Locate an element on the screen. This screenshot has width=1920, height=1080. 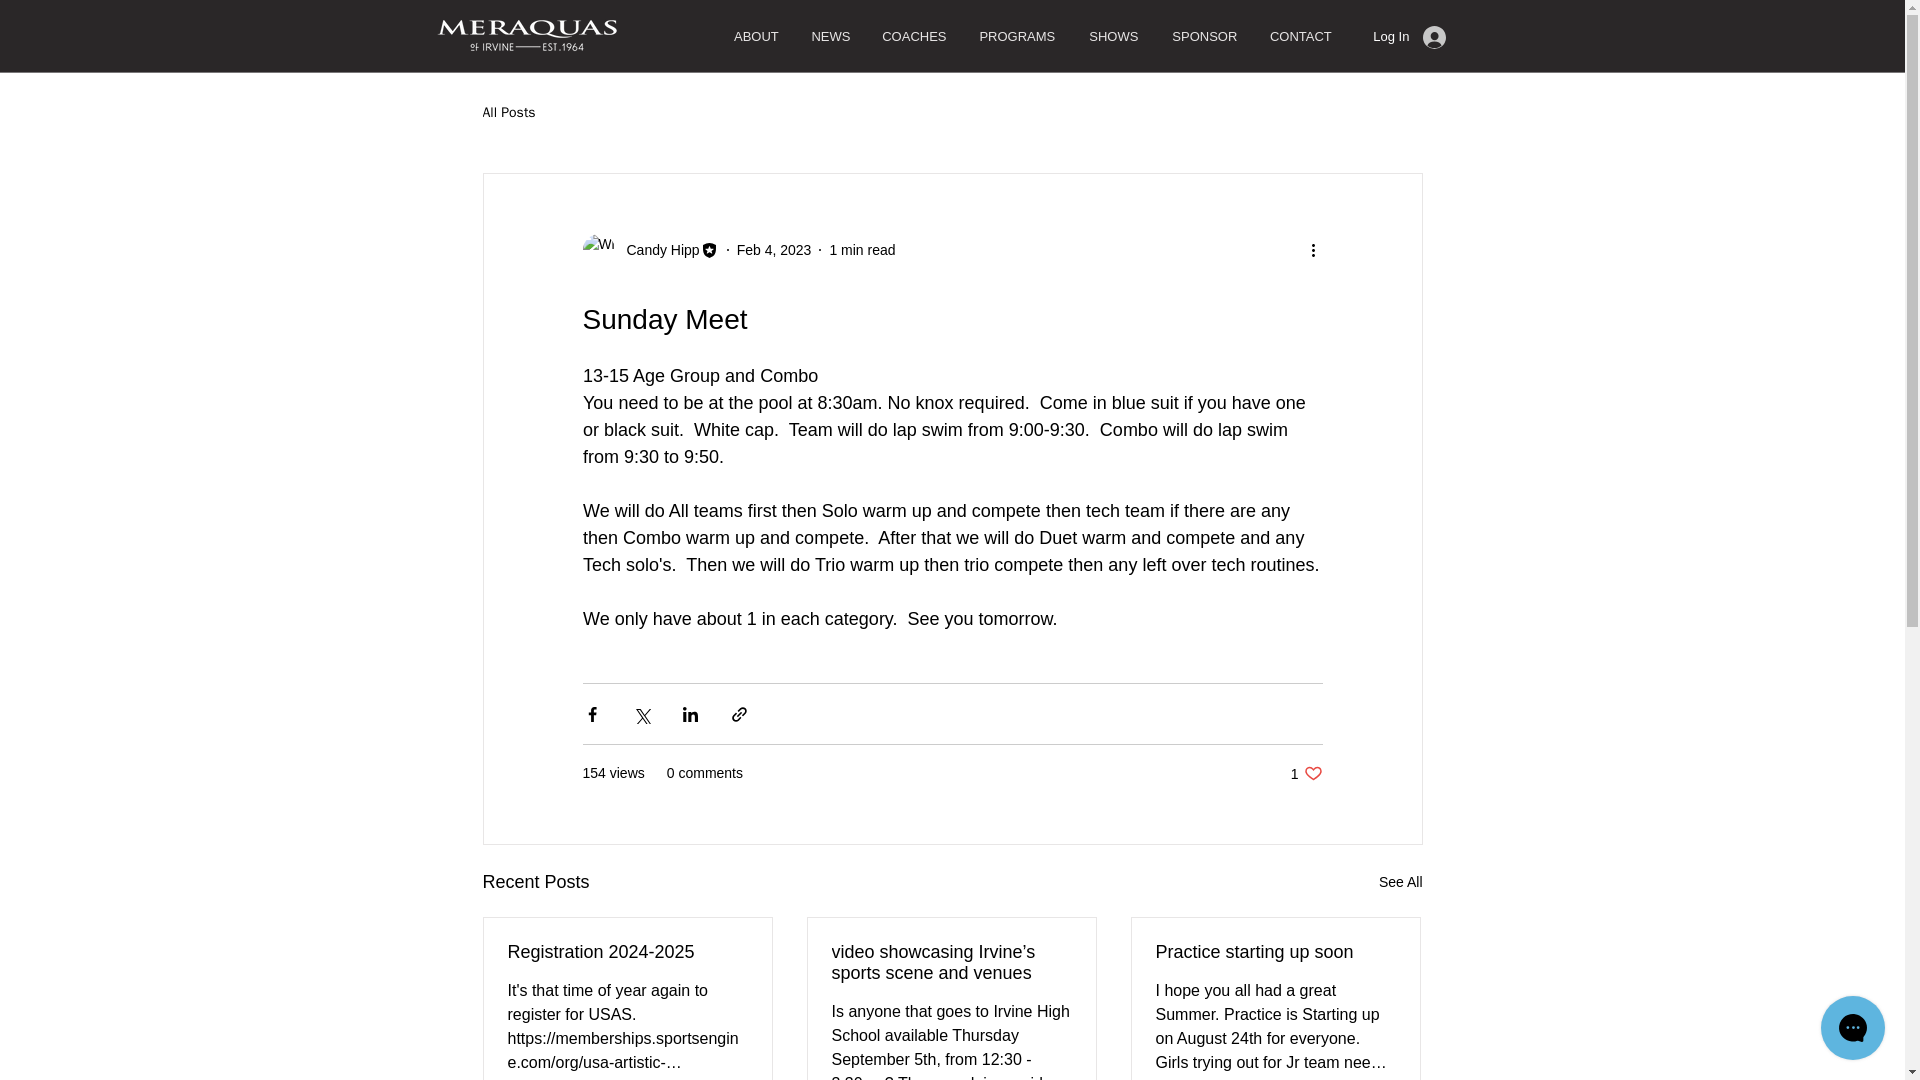
All Posts is located at coordinates (508, 112).